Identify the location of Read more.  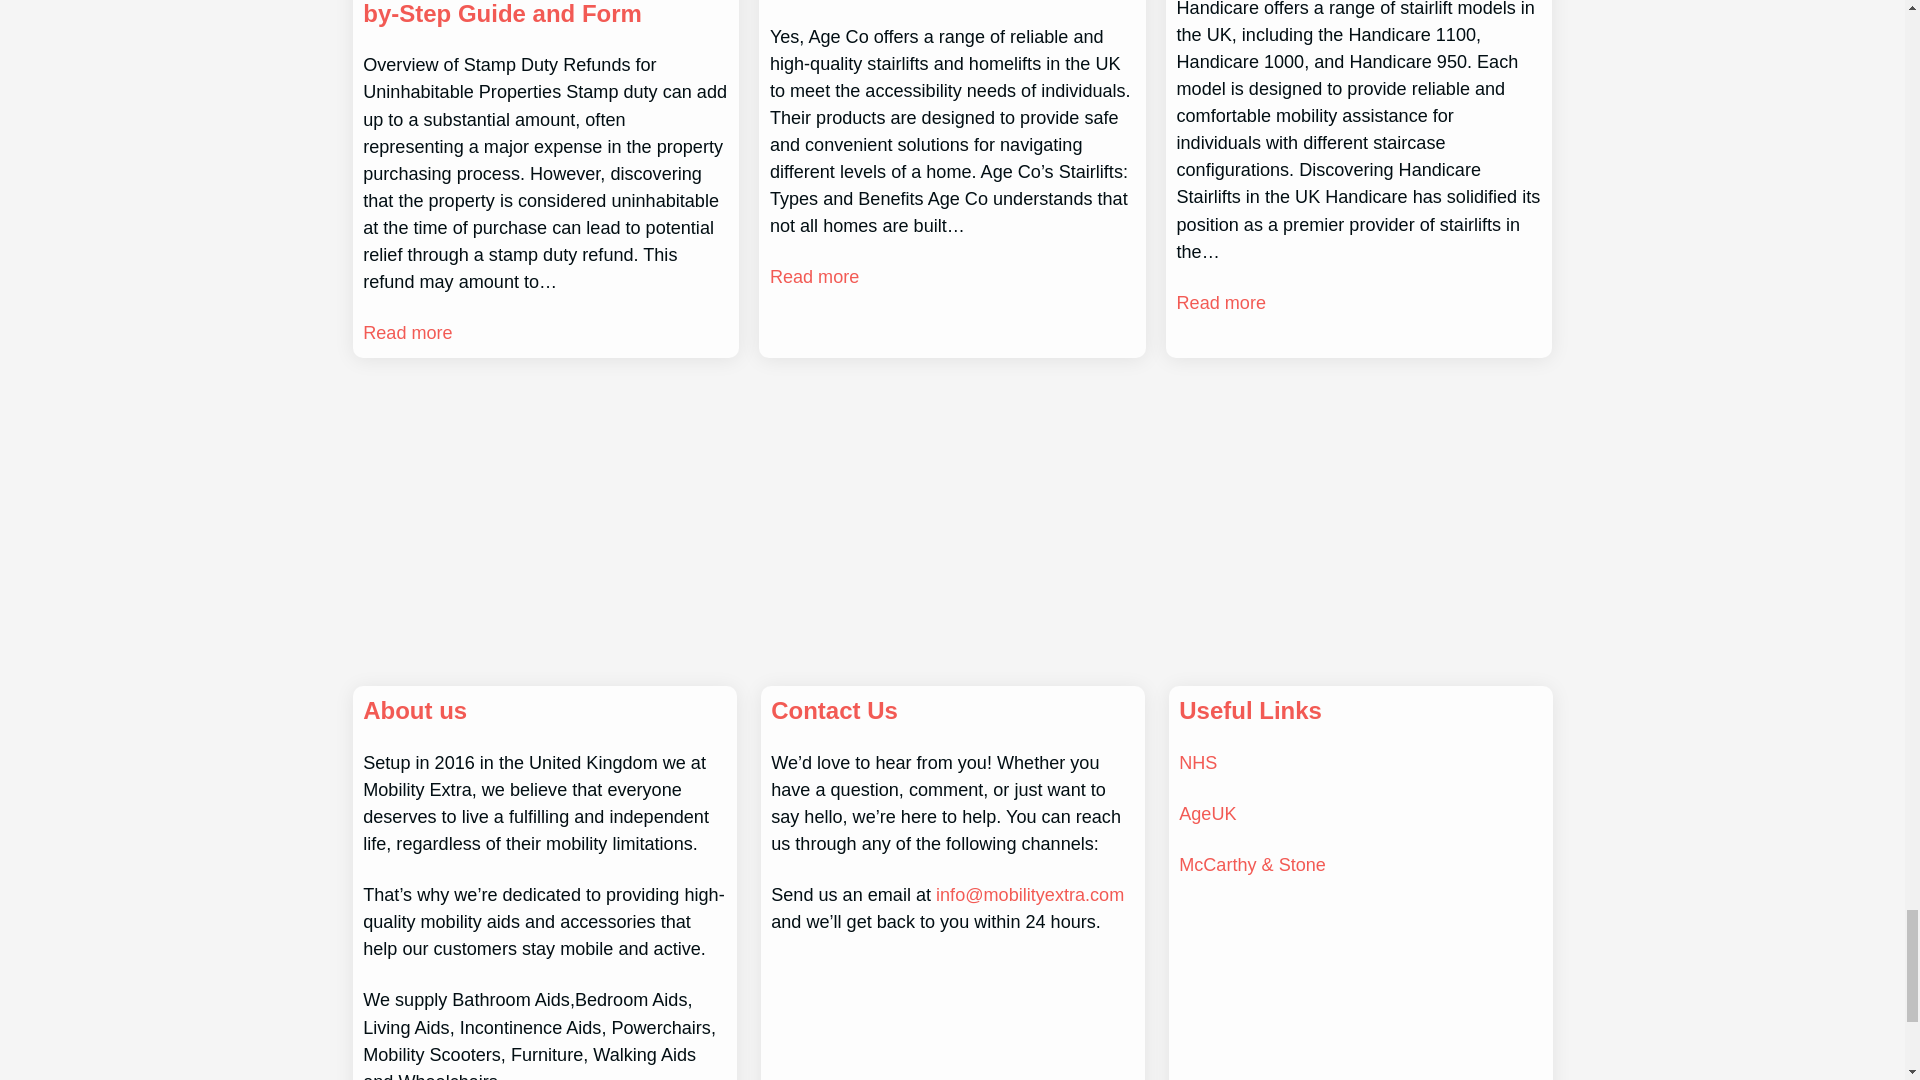
(406, 332).